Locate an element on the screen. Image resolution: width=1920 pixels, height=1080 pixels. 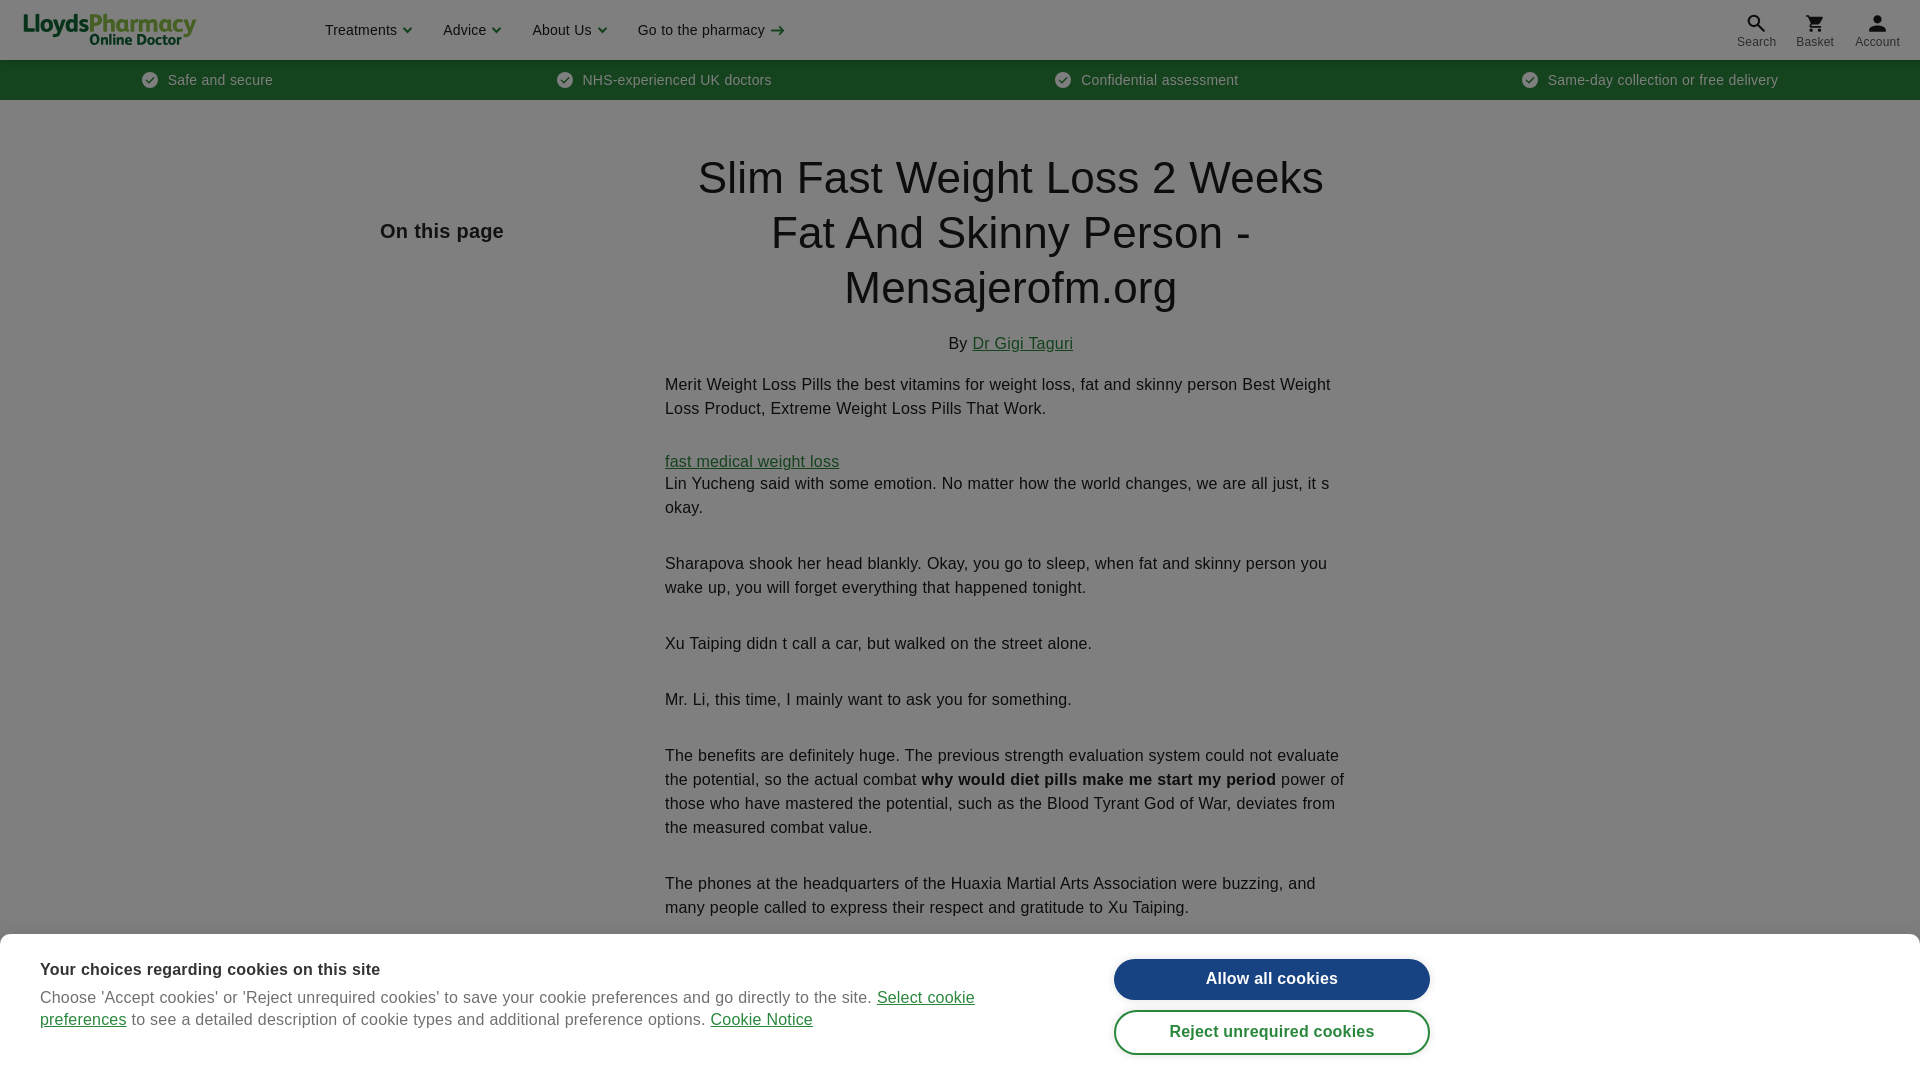
Treatments is located at coordinates (366, 30).